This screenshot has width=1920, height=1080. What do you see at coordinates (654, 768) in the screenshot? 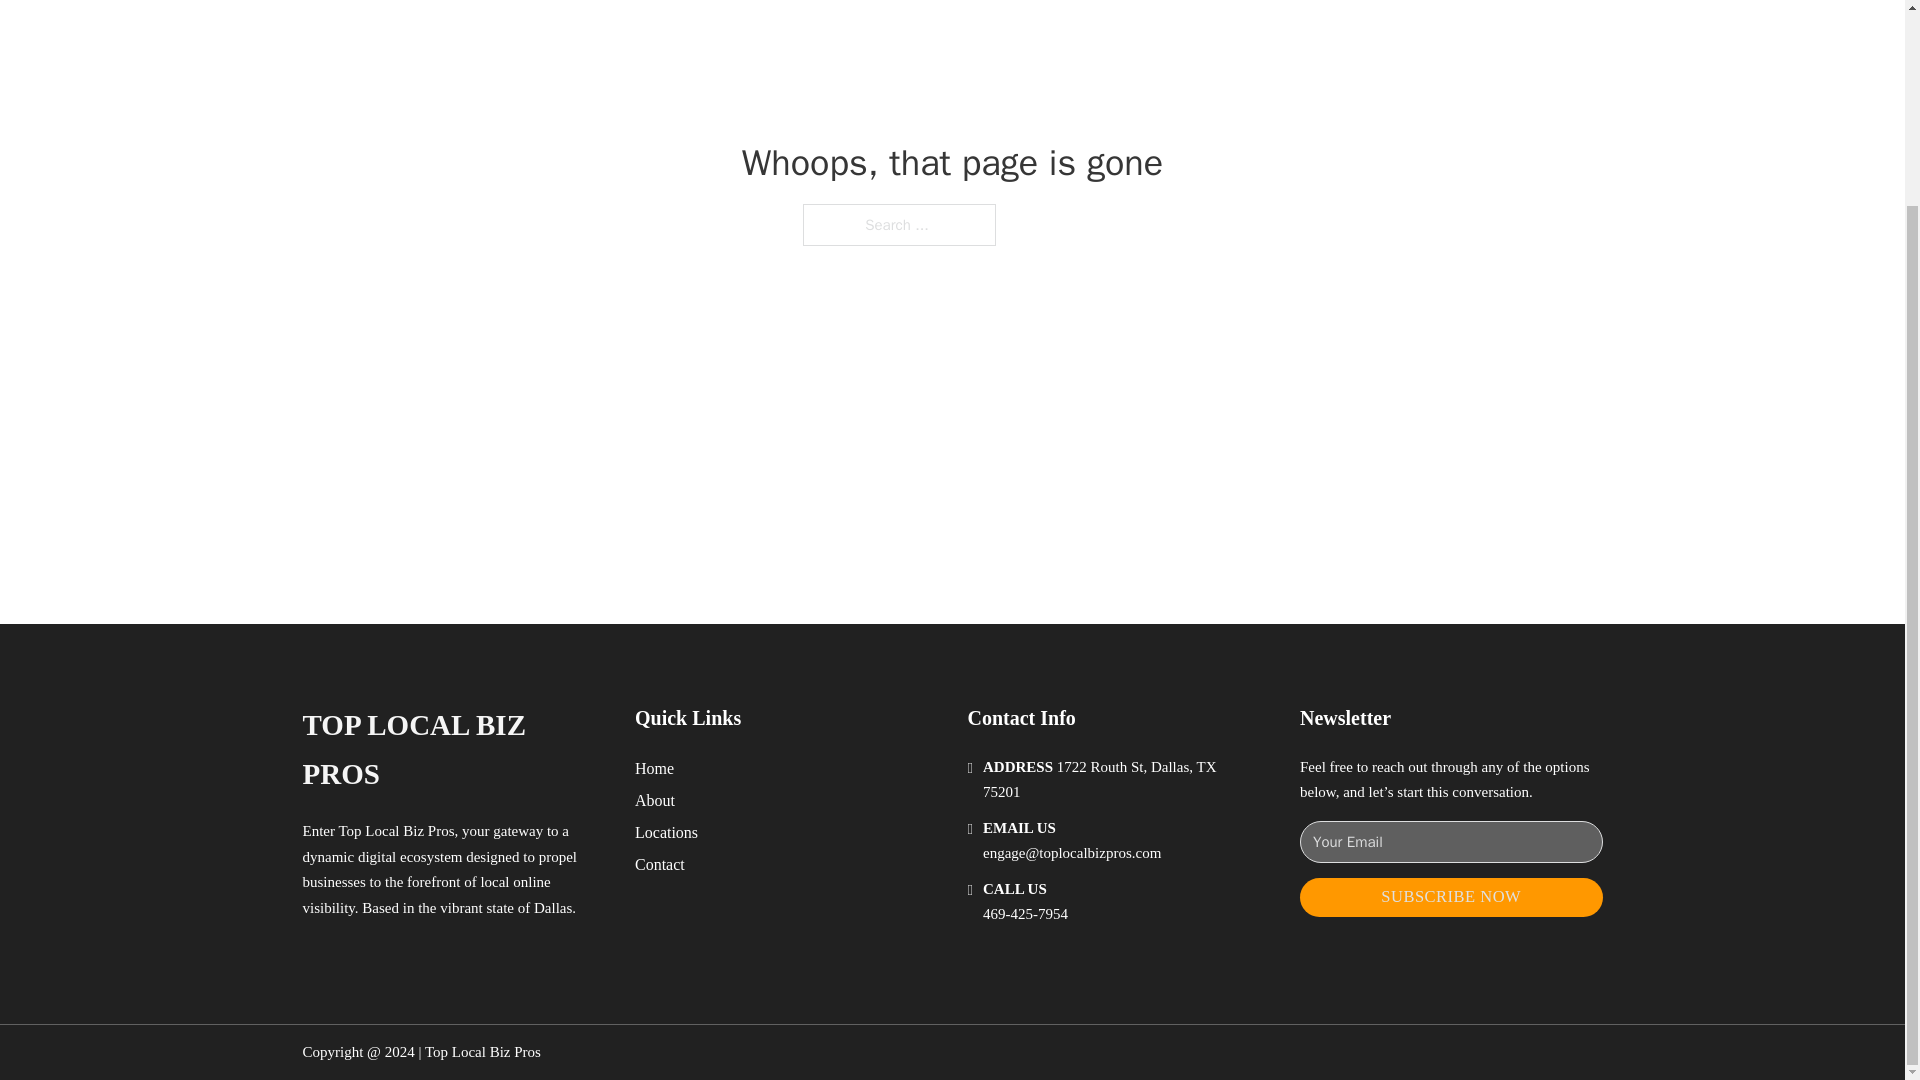
I see `Home` at bounding box center [654, 768].